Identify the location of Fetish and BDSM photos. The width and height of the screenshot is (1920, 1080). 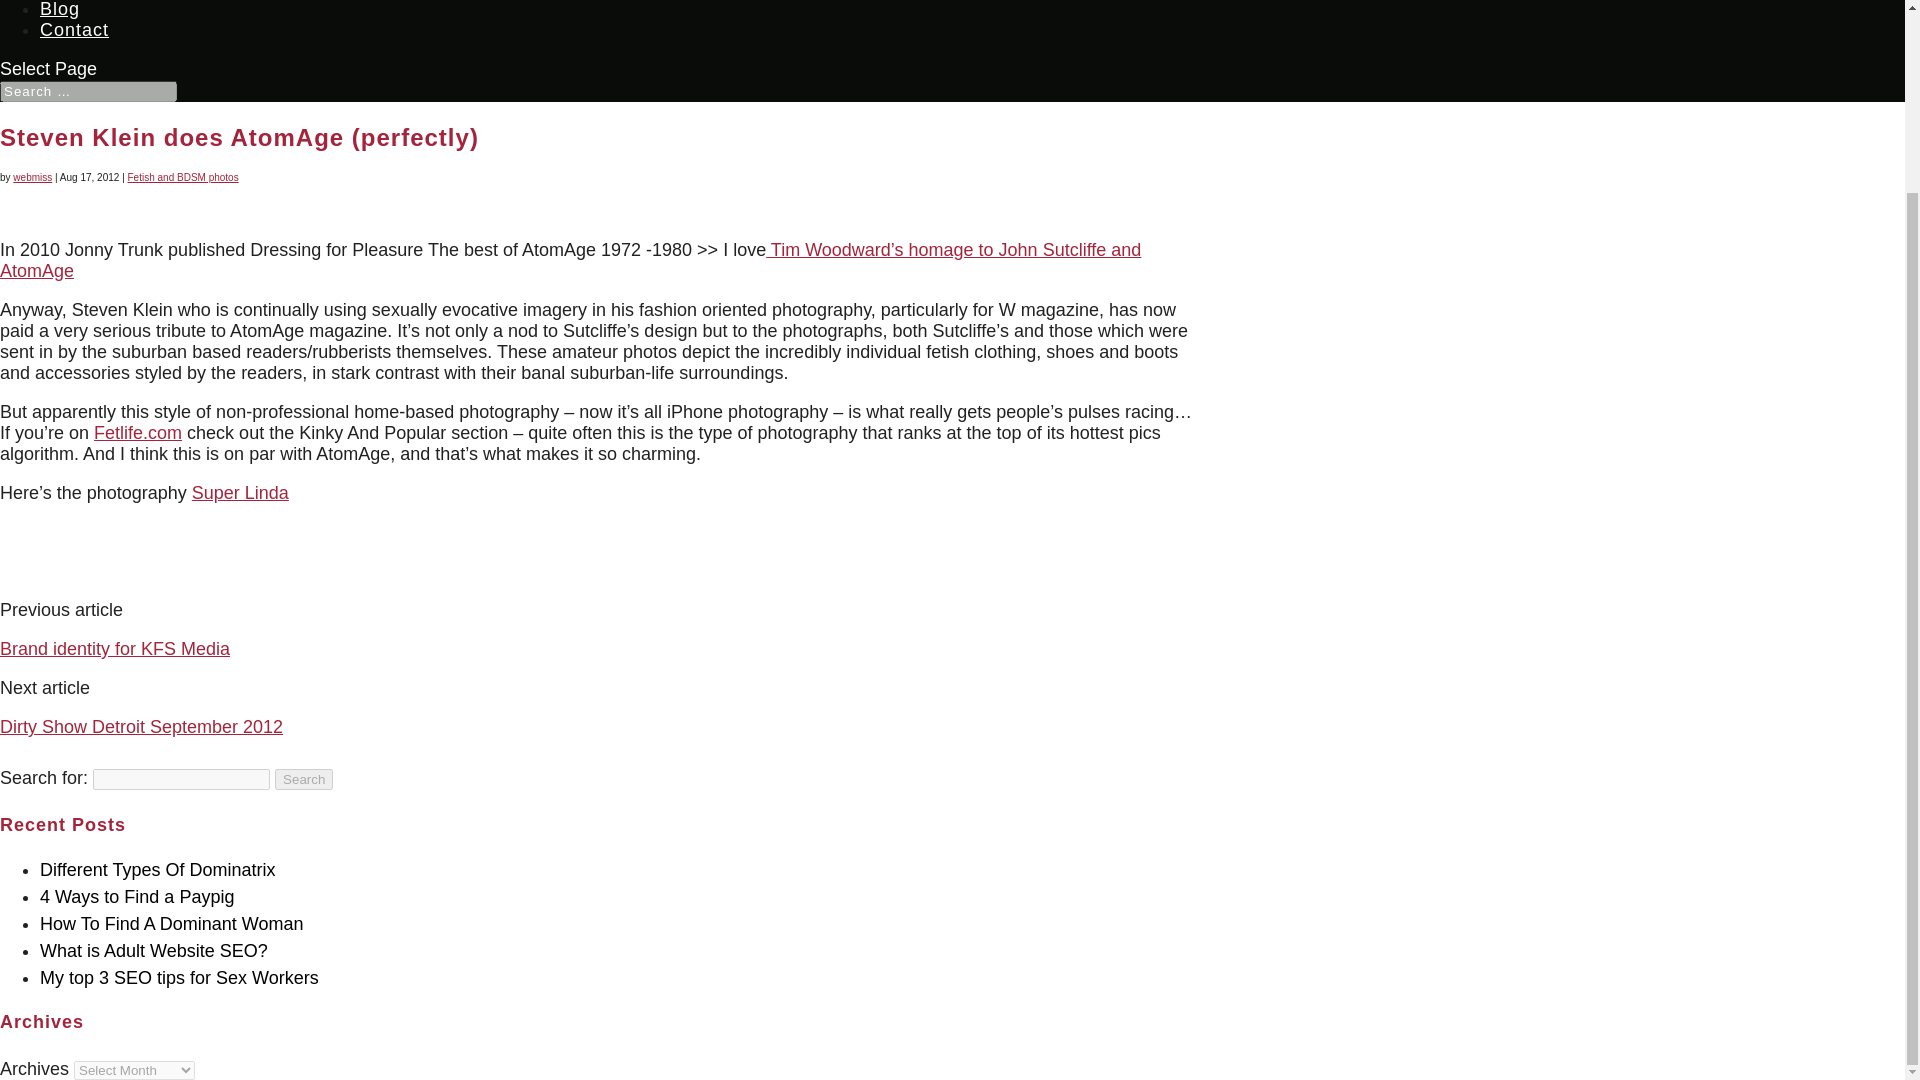
(183, 176).